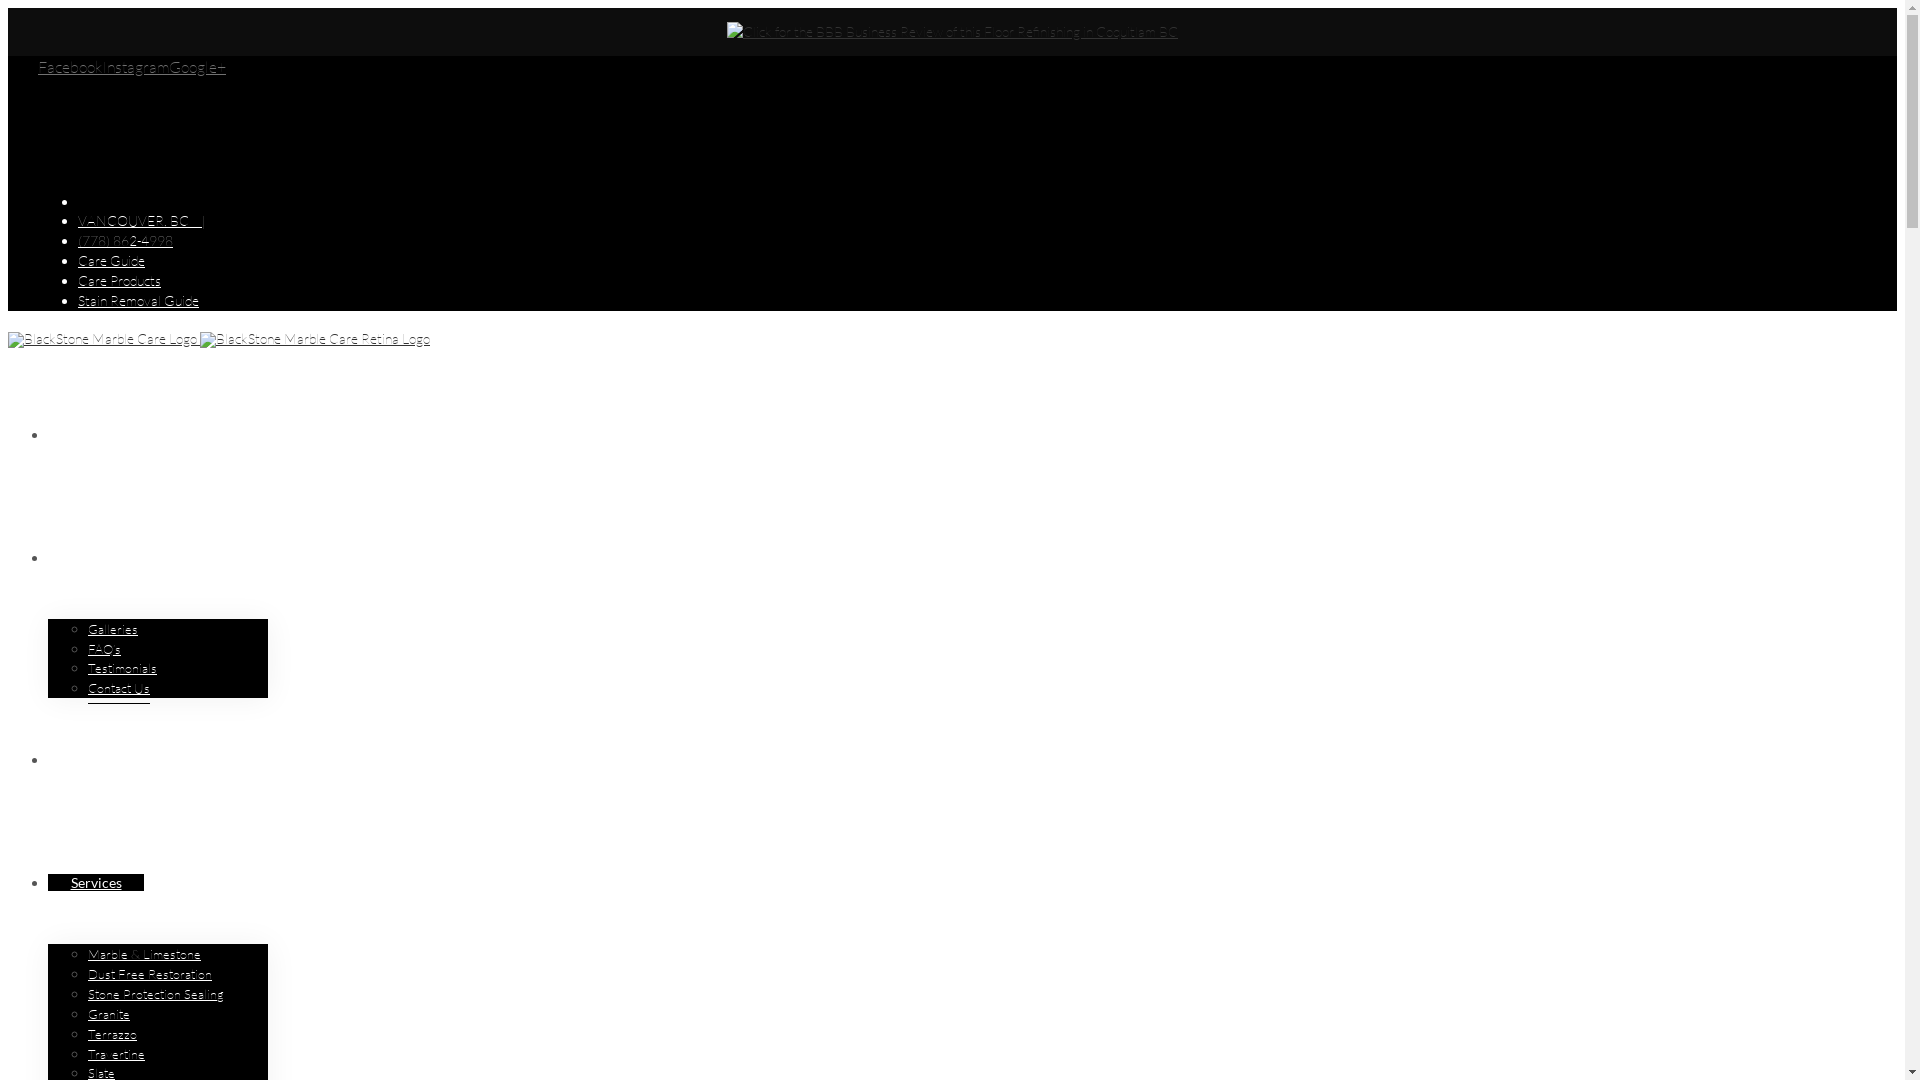 This screenshot has width=1920, height=1080. I want to click on About Us, so click(100, 558).